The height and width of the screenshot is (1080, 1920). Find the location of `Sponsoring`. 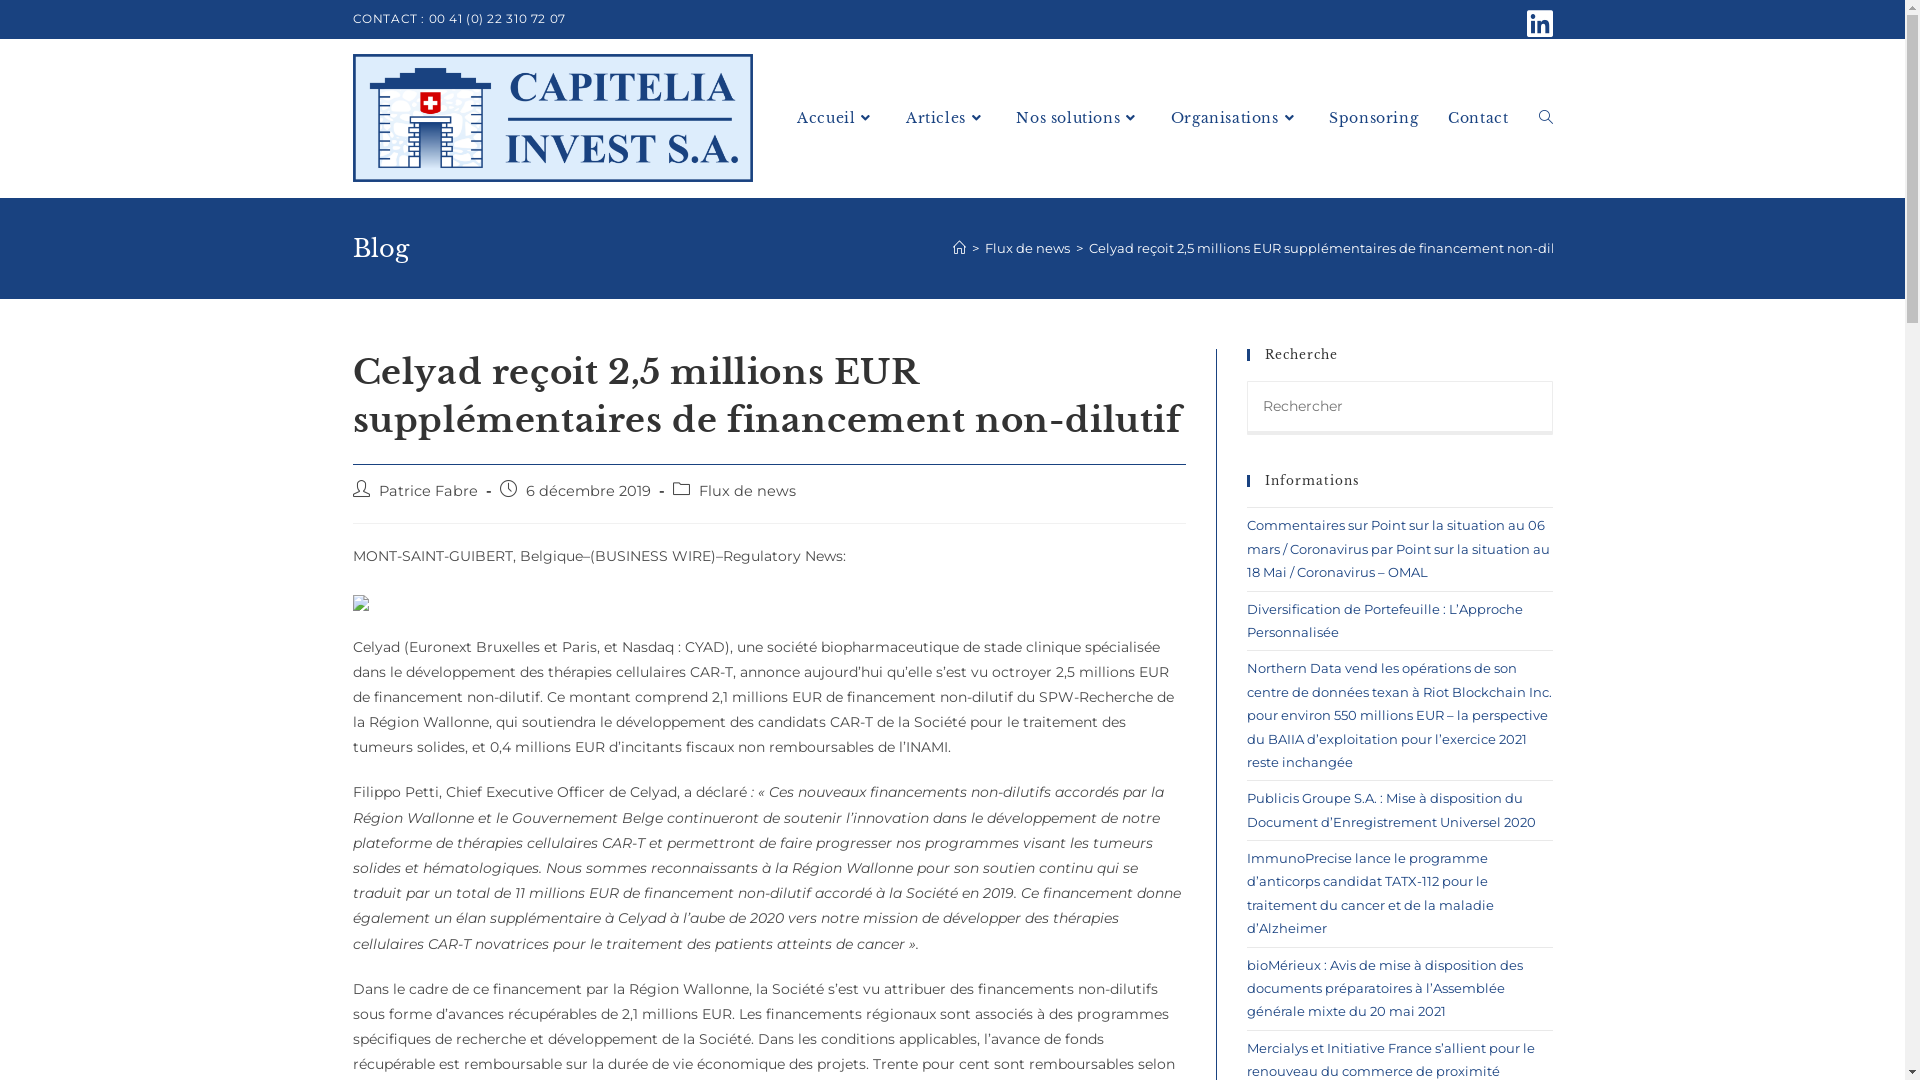

Sponsoring is located at coordinates (1374, 118).